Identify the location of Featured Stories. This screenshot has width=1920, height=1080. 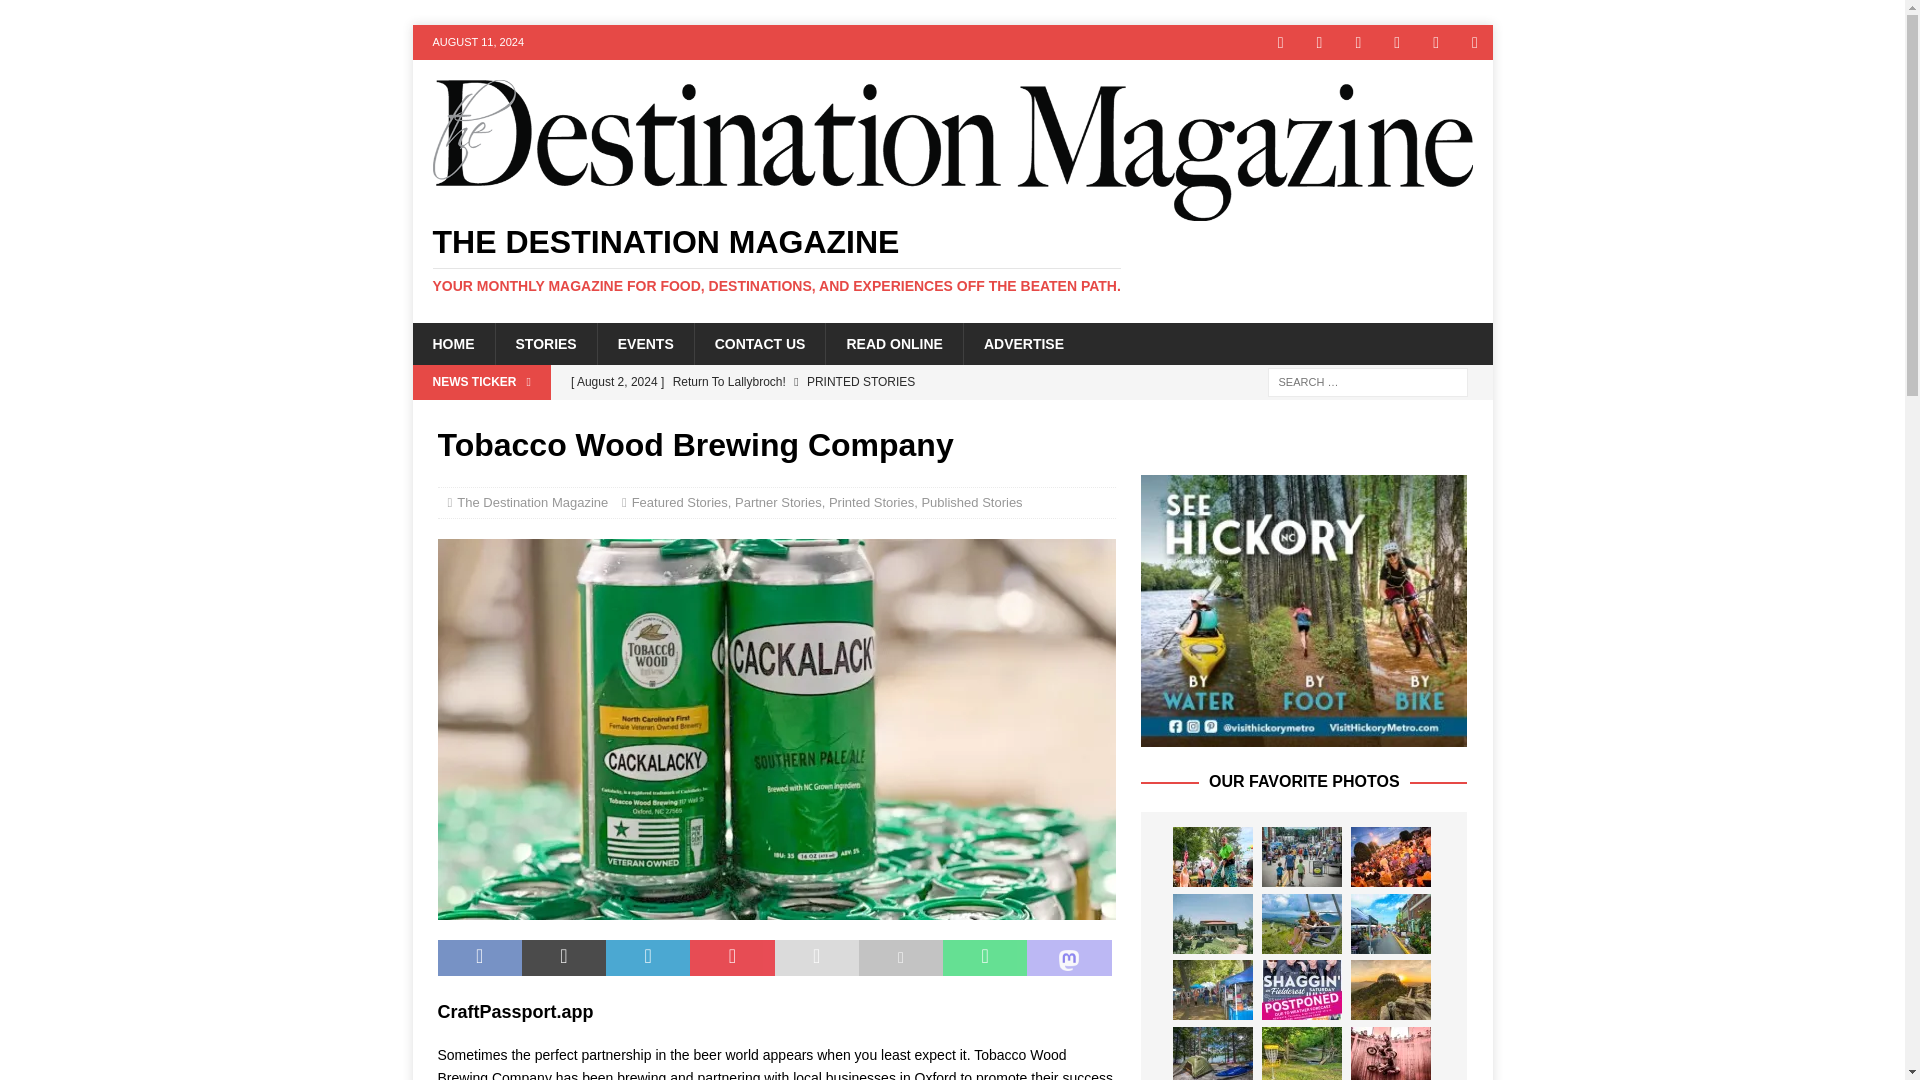
(679, 502).